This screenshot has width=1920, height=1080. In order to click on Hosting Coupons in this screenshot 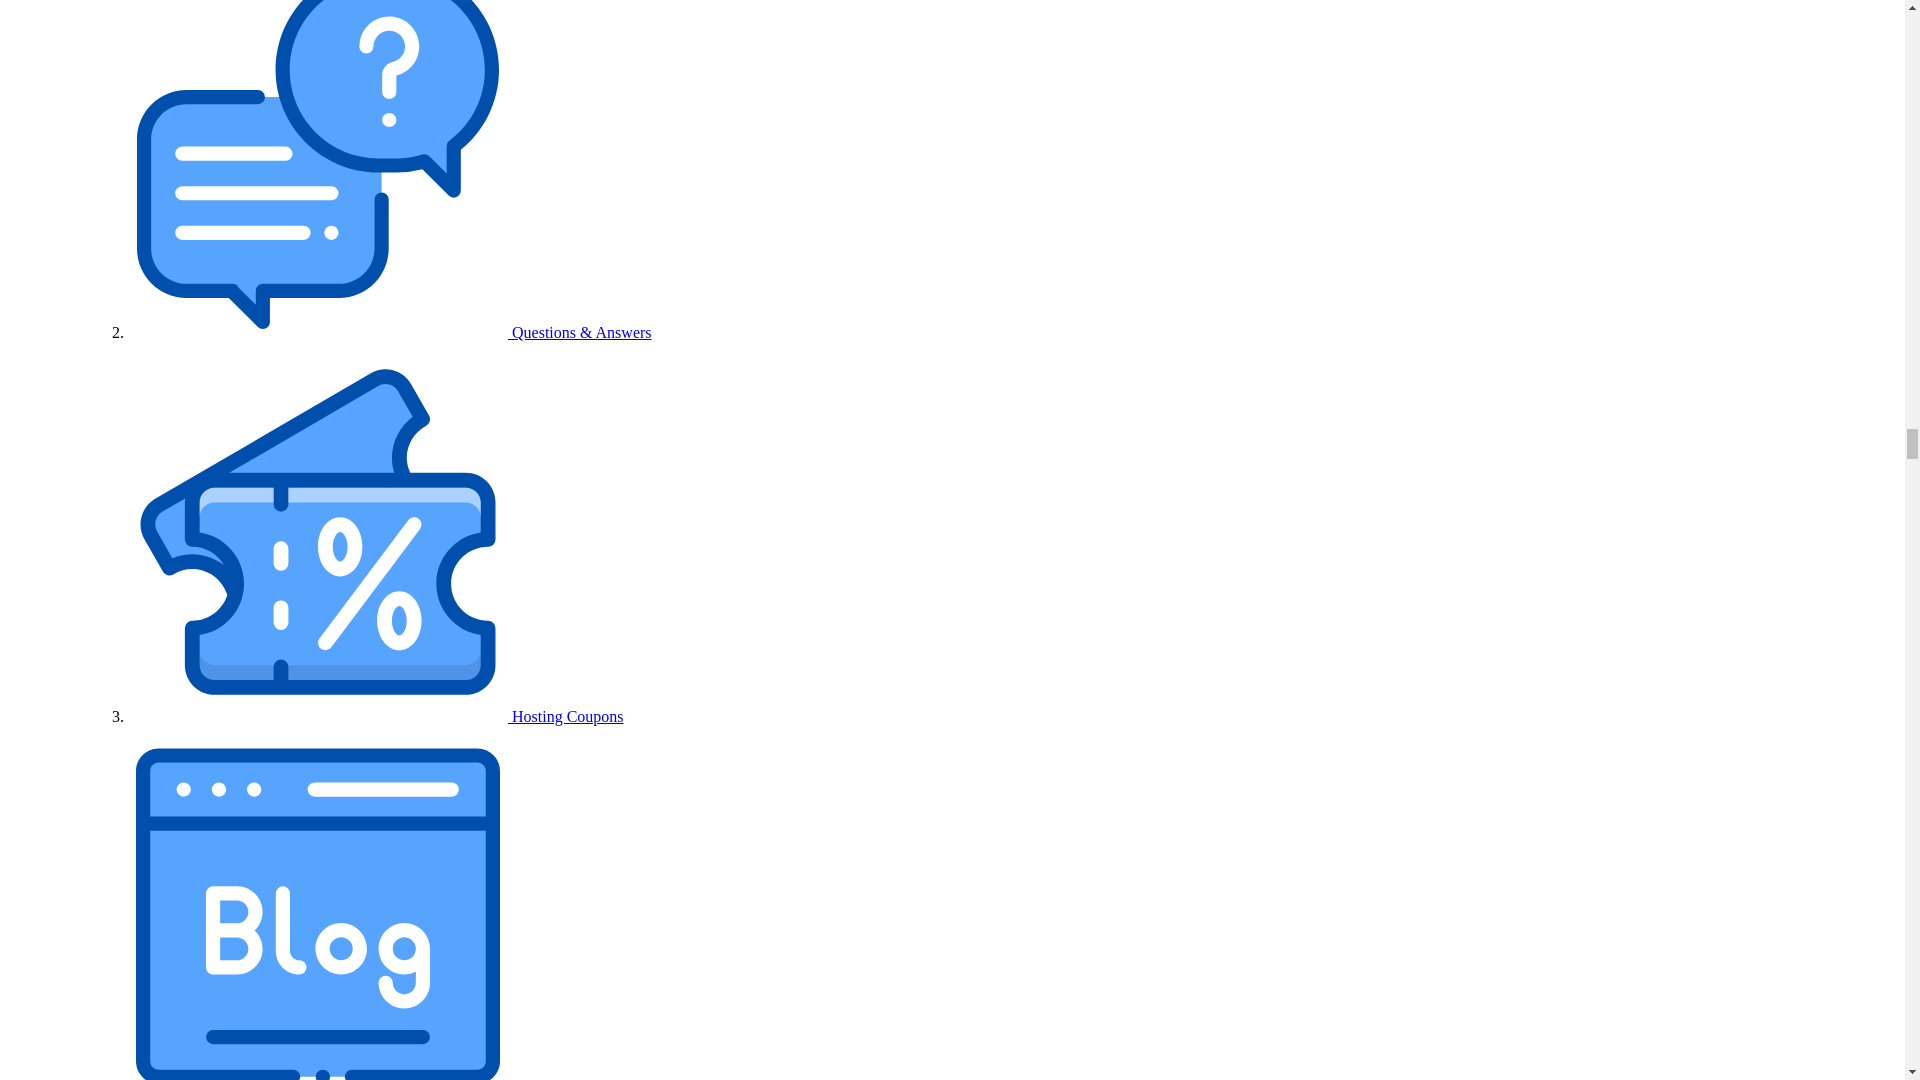, I will do `click(376, 716)`.